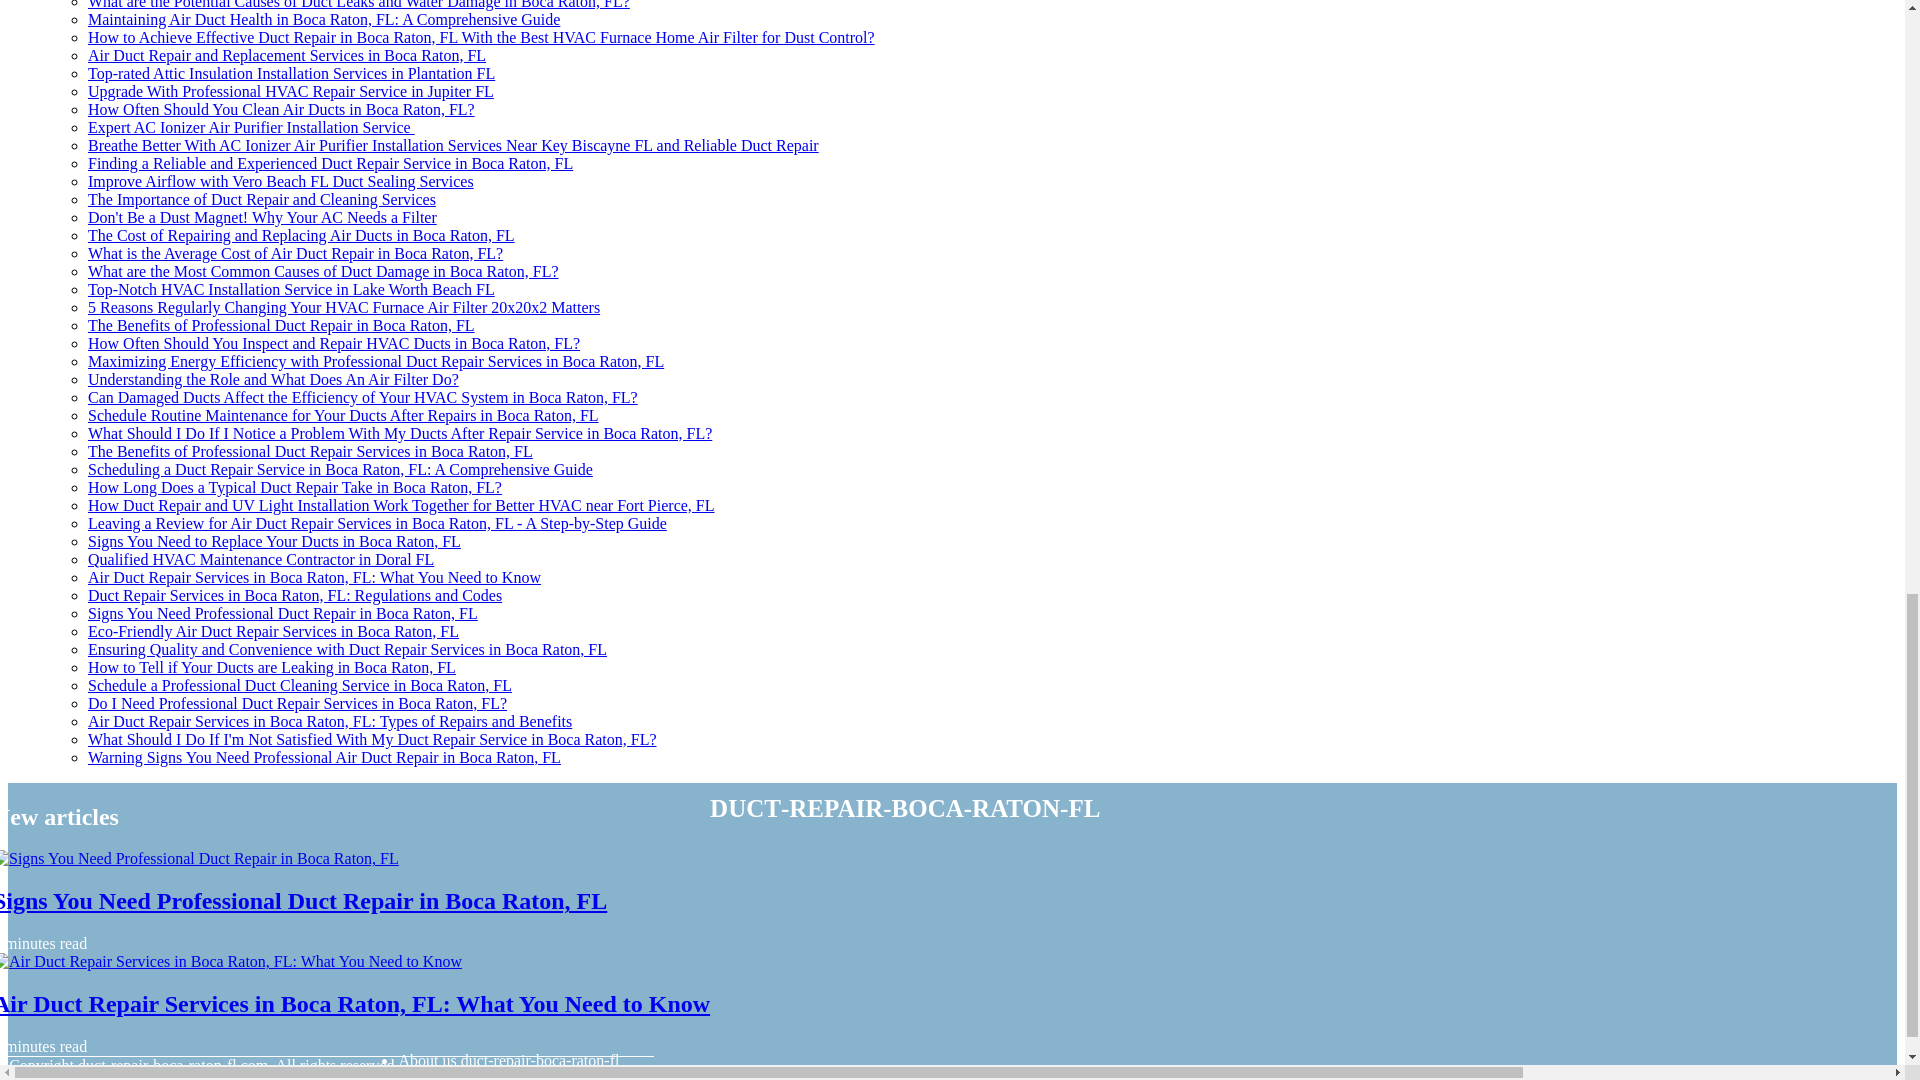 This screenshot has width=1920, height=1080. I want to click on The Importance of Duct Repair and Cleaning Services, so click(262, 200).